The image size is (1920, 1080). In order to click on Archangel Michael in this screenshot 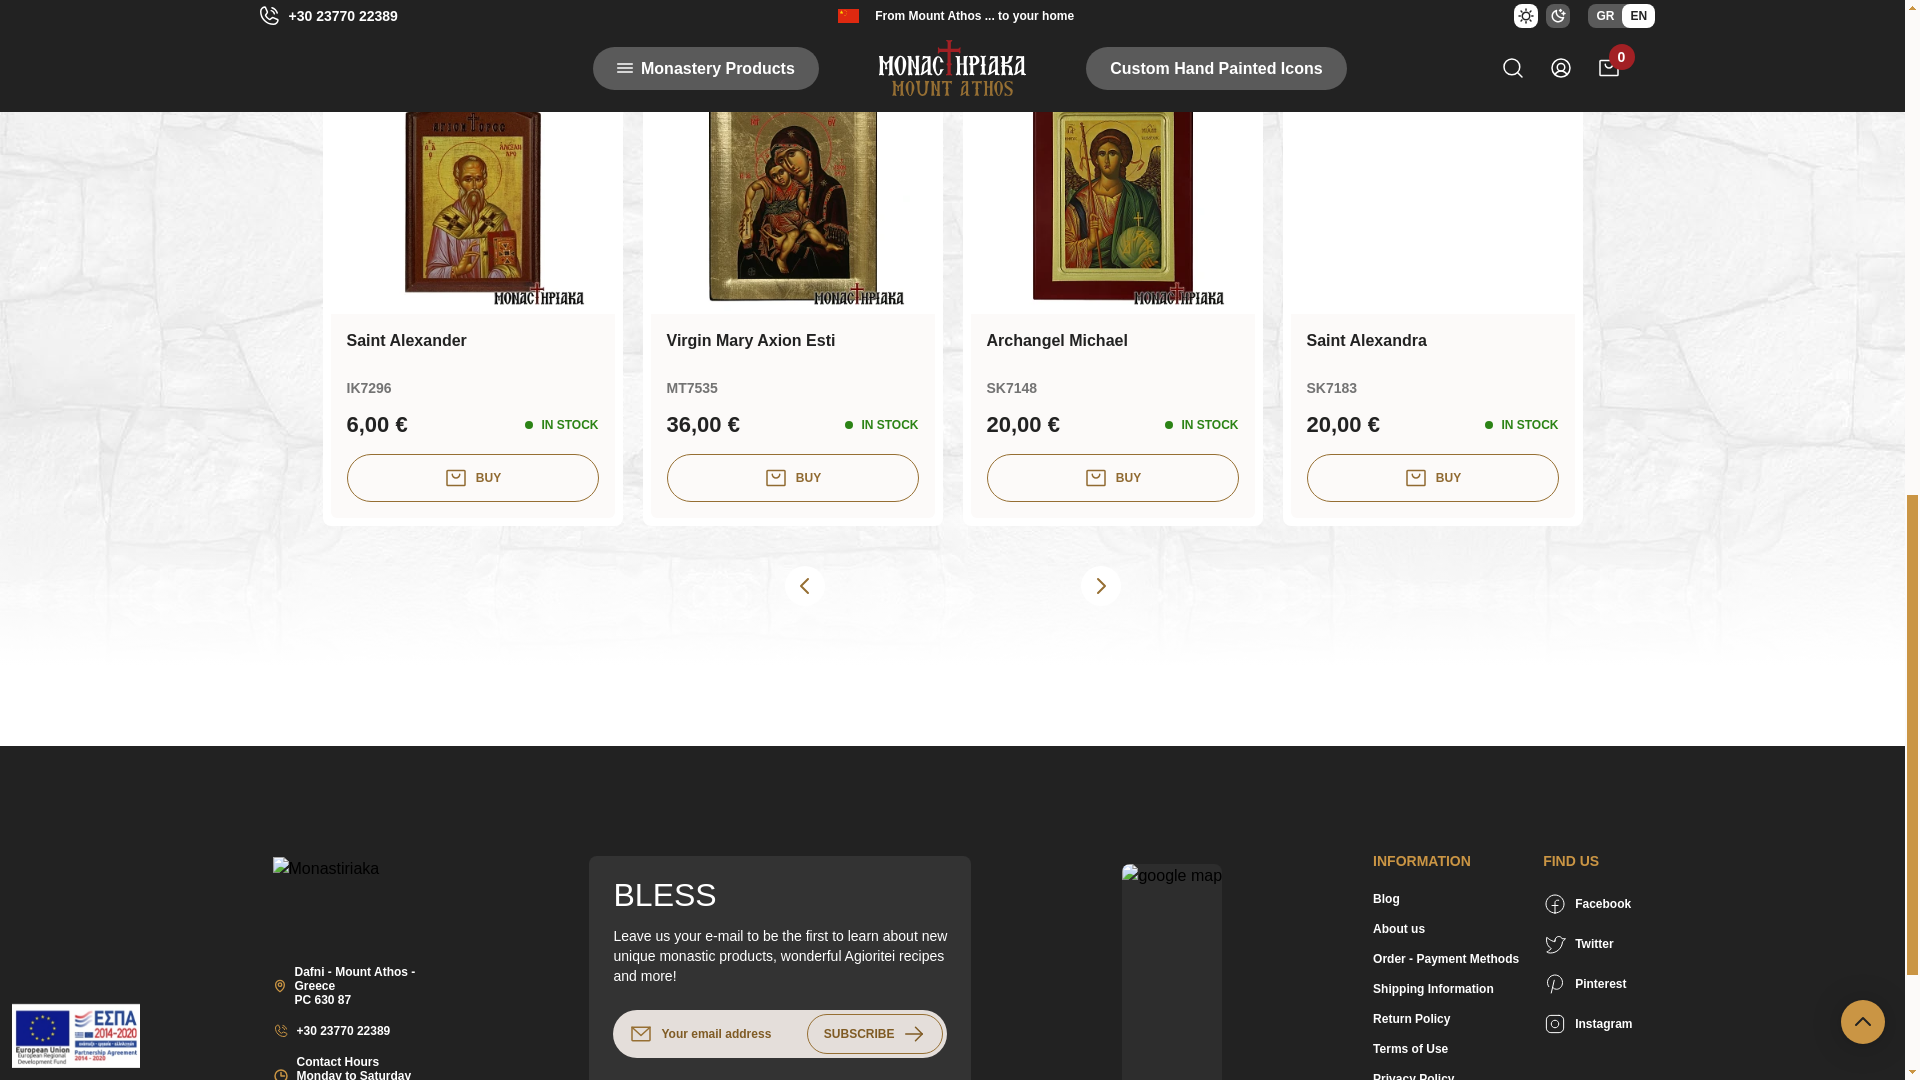, I will do `click(1112, 340)`.